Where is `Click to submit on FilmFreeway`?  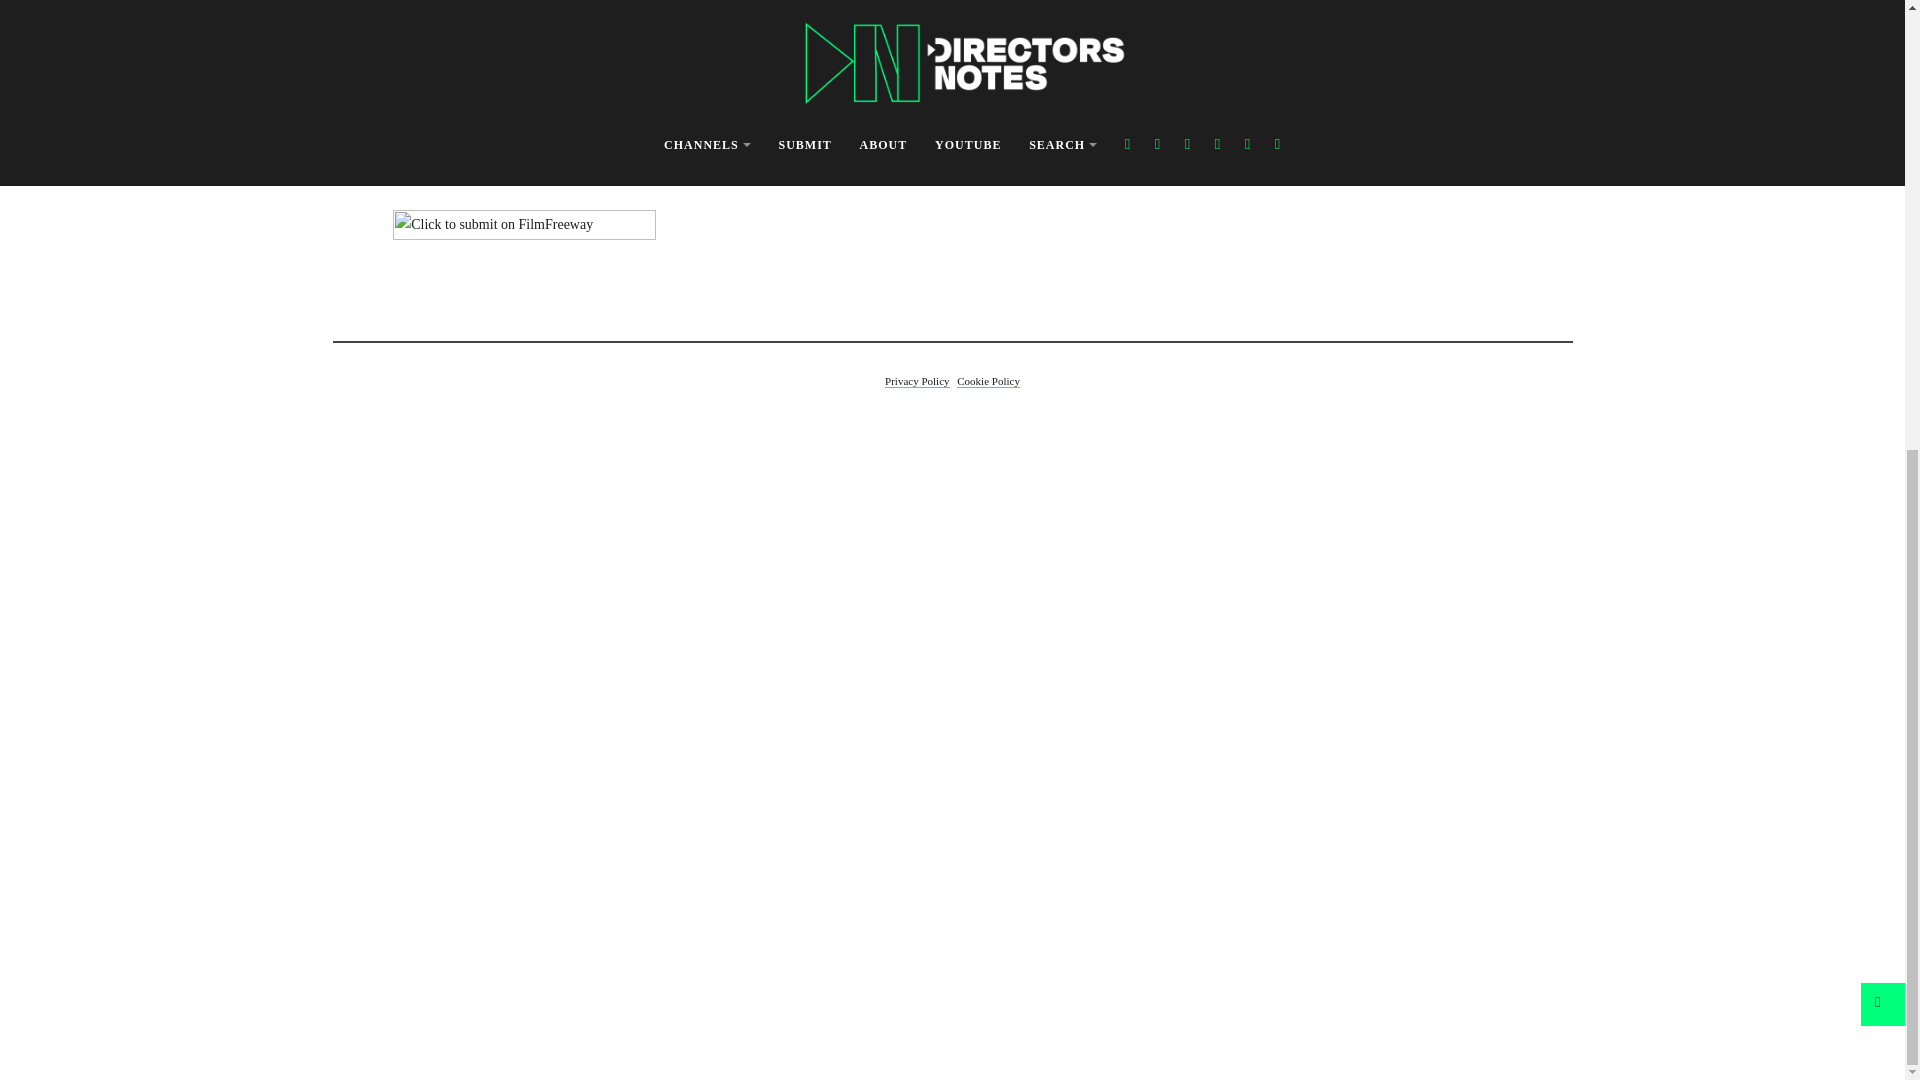
Click to submit on FilmFreeway is located at coordinates (524, 234).